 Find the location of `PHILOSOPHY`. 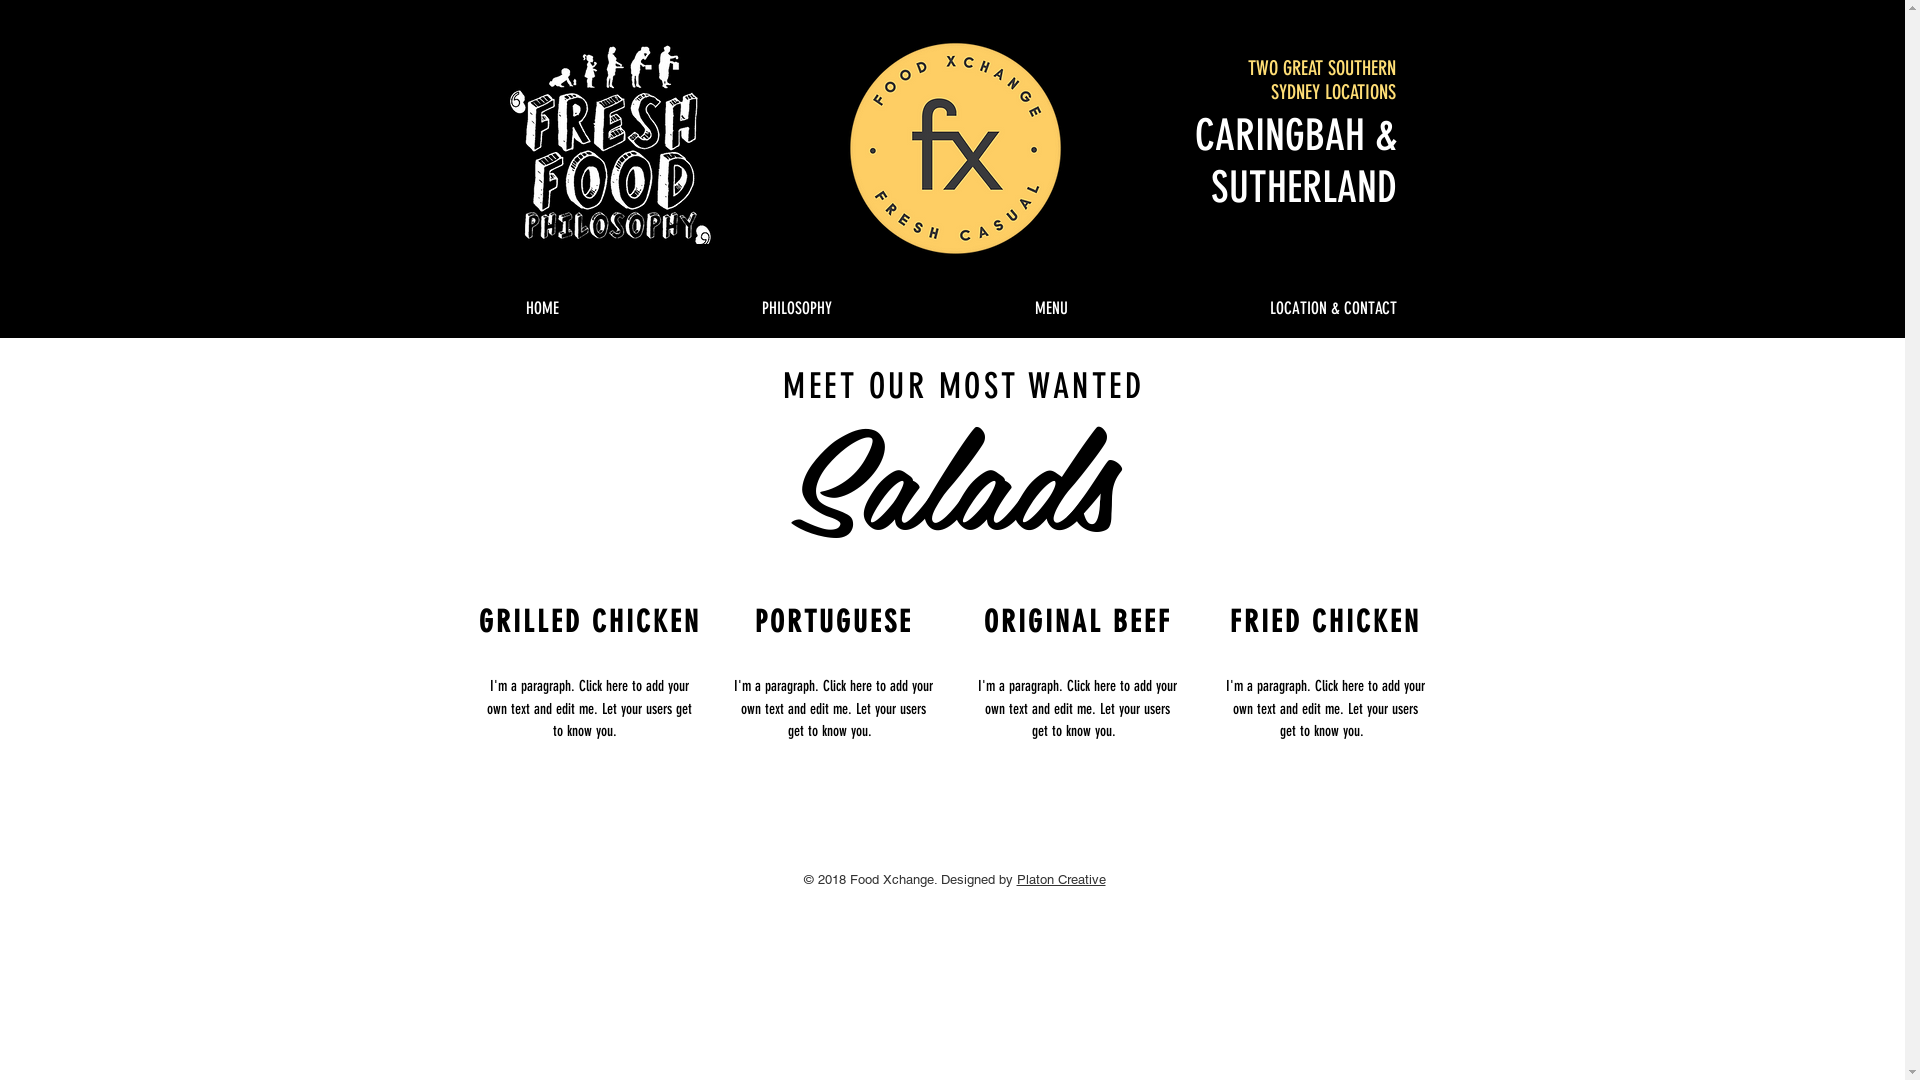

PHILOSOPHY is located at coordinates (796, 299).